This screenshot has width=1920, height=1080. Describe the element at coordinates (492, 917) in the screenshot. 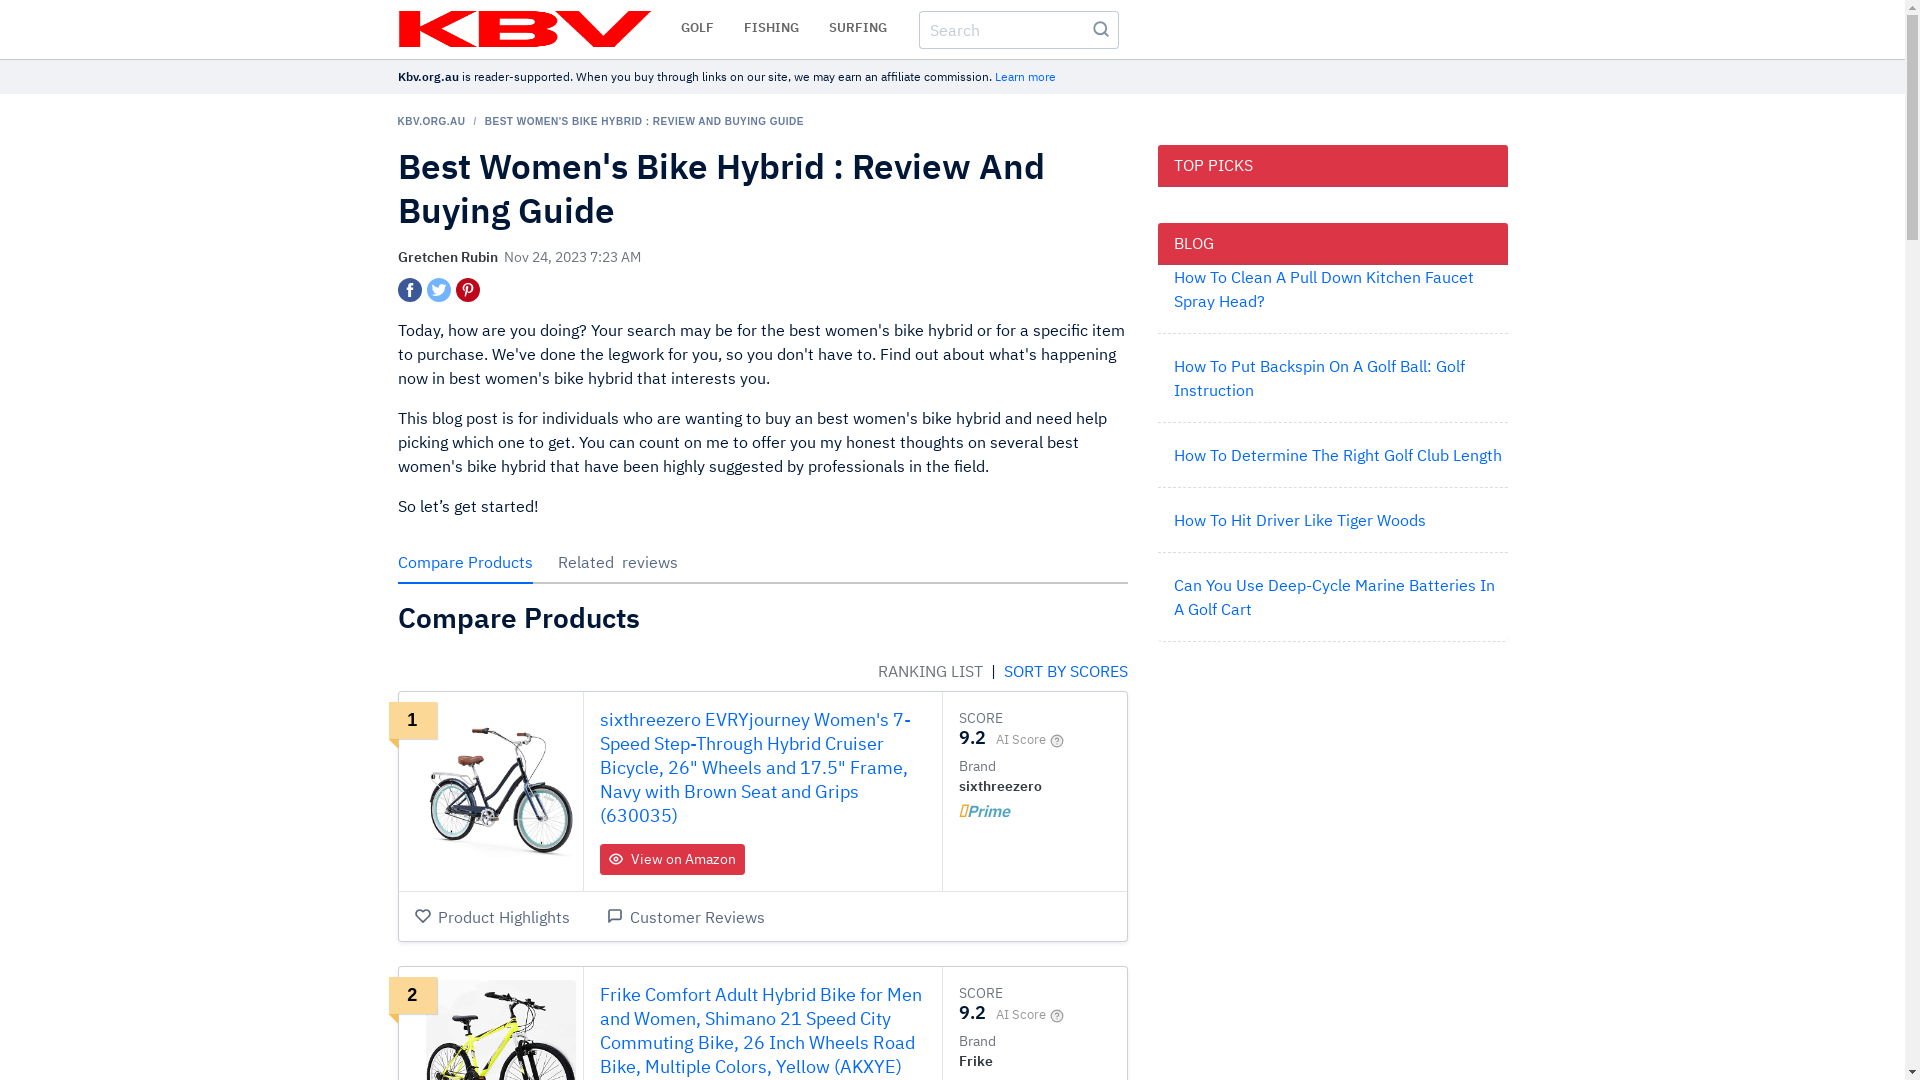

I see `Product Highlights` at that location.